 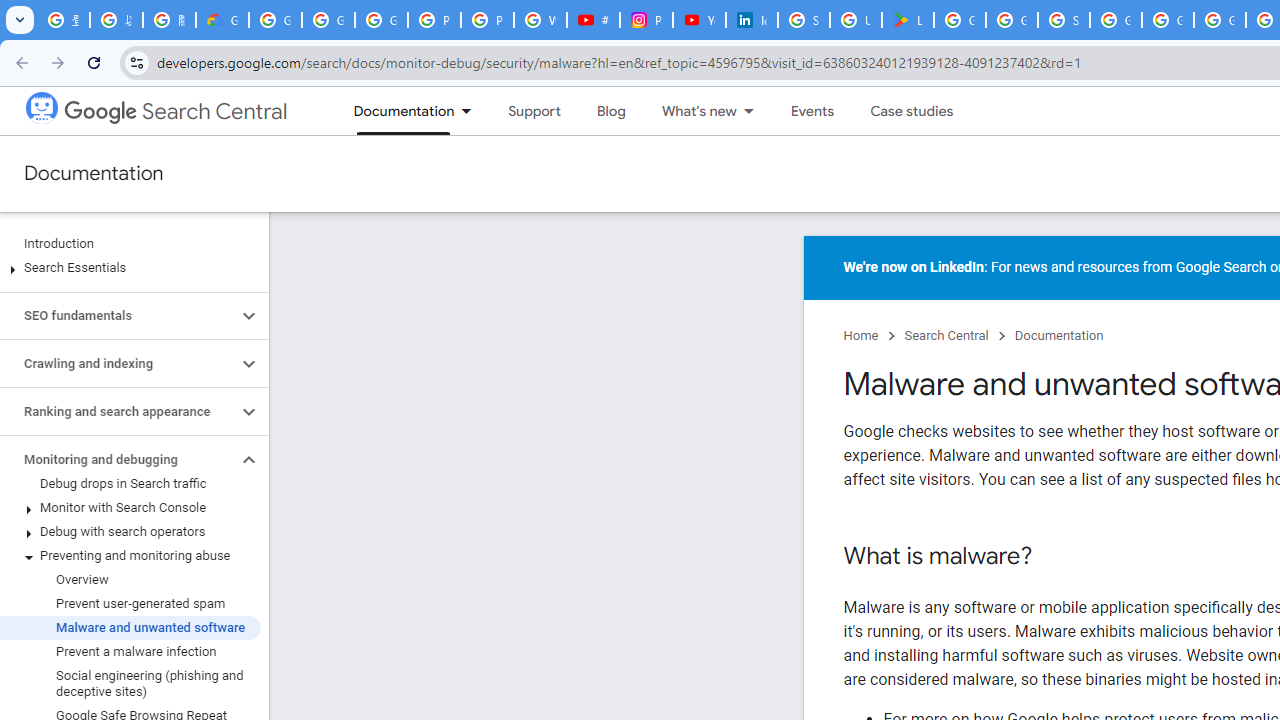 What do you see at coordinates (534, 111) in the screenshot?
I see `Support` at bounding box center [534, 111].